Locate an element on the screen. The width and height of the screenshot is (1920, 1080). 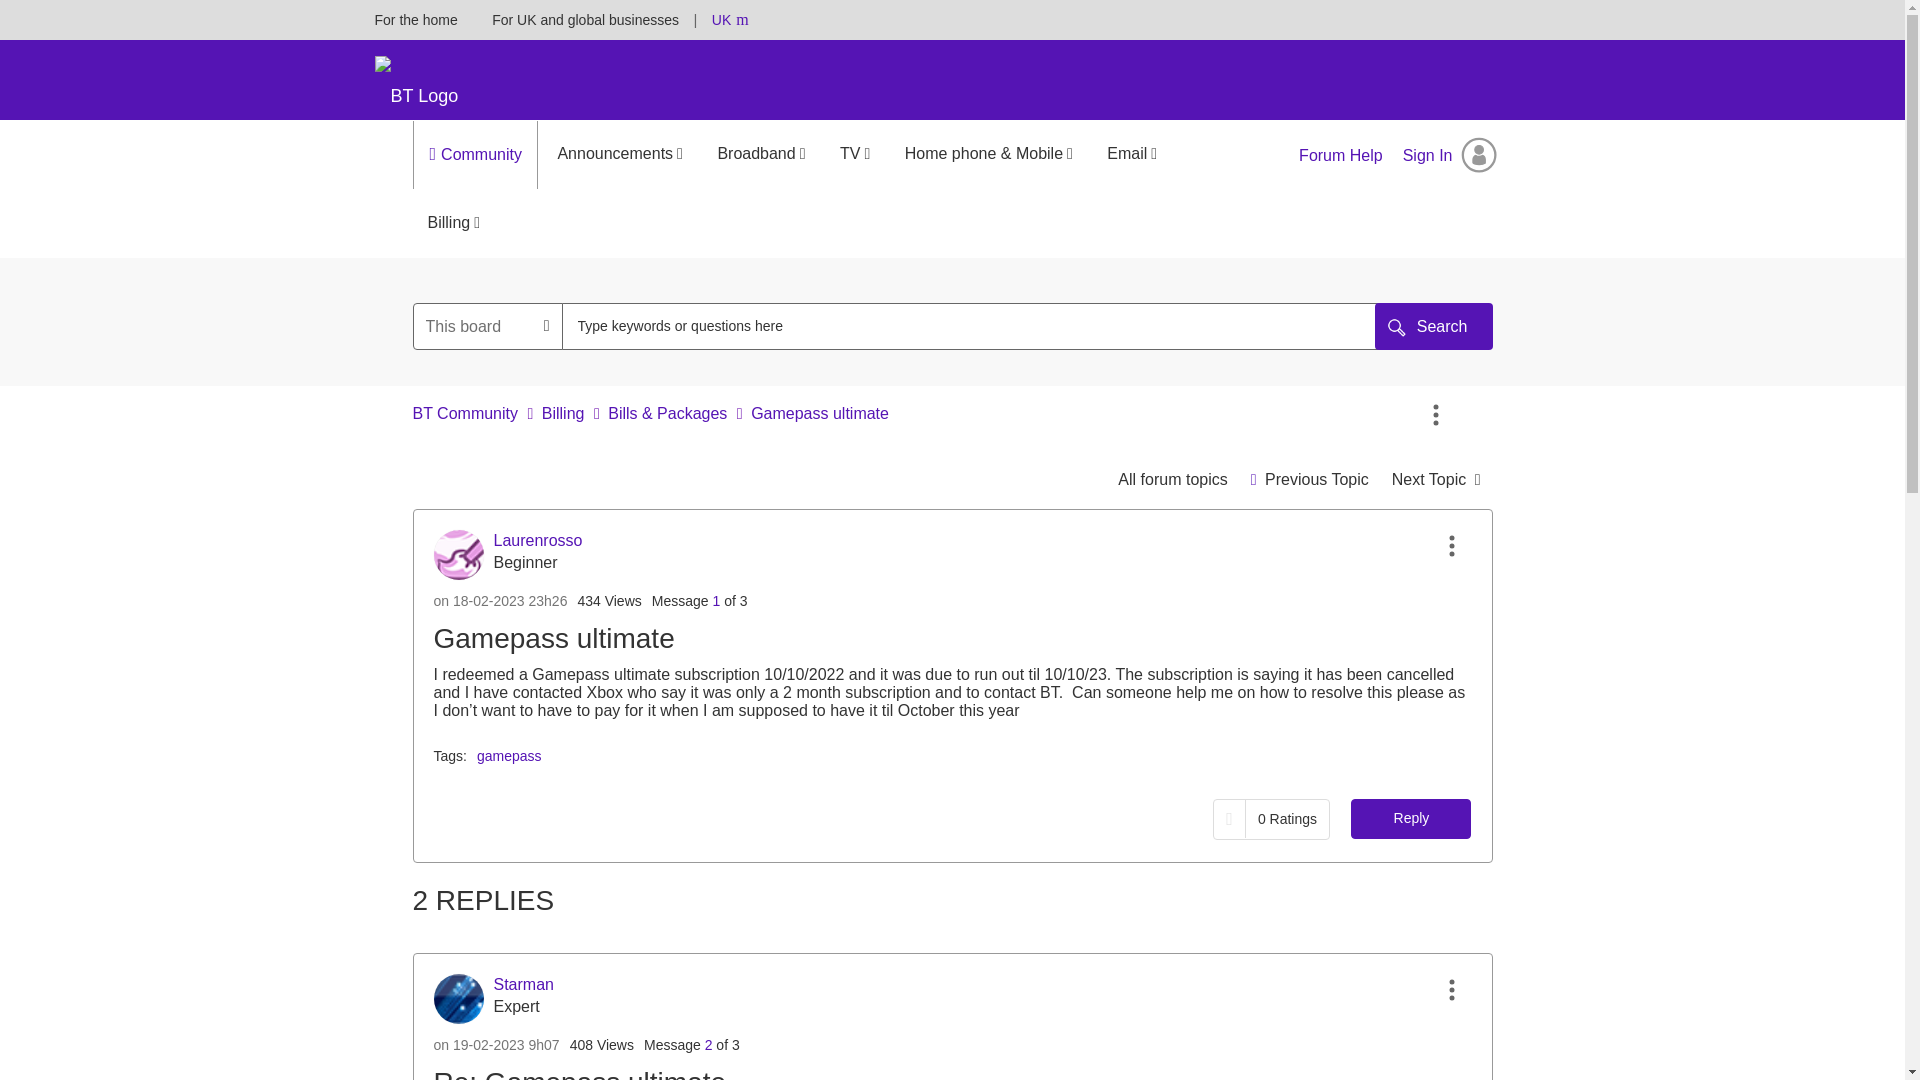
The total number of ratings this post has received. is located at coordinates (1286, 819).